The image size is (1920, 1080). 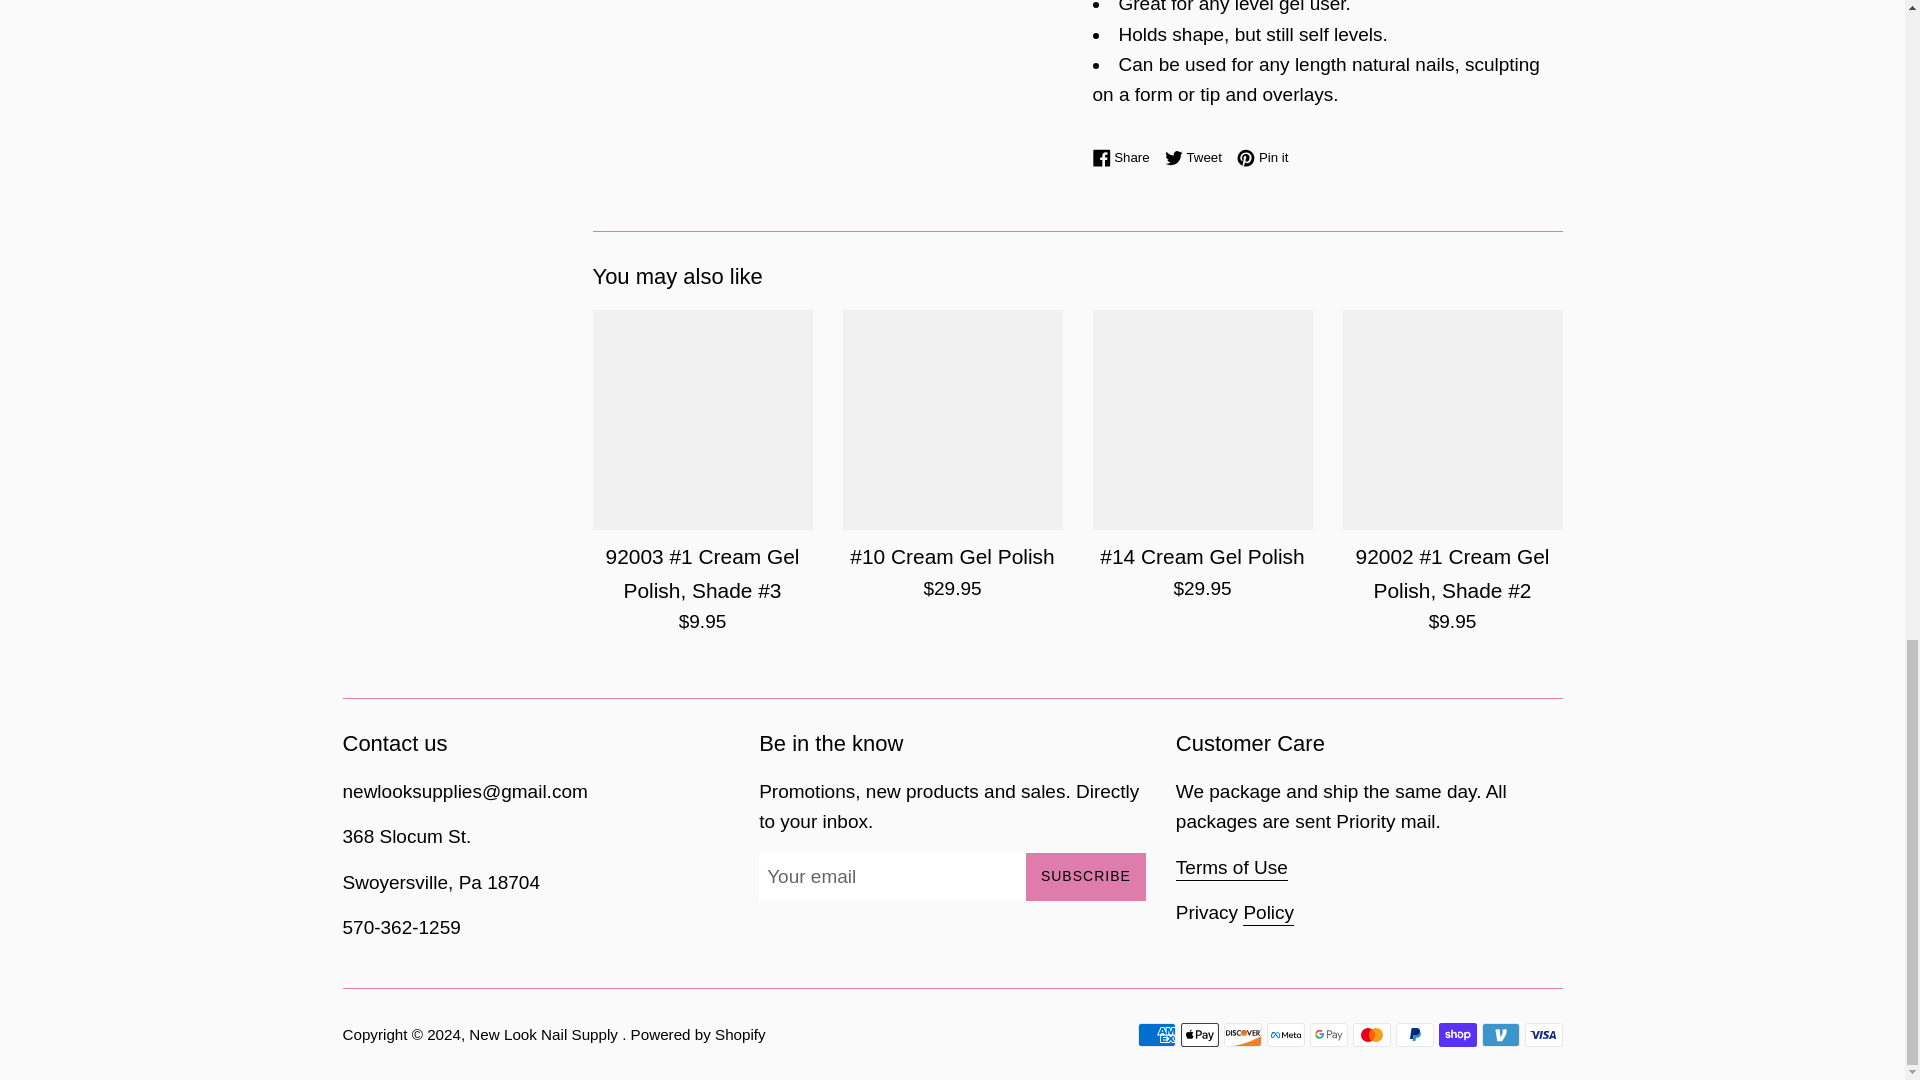 What do you see at coordinates (1198, 1034) in the screenshot?
I see `Visa` at bounding box center [1198, 1034].